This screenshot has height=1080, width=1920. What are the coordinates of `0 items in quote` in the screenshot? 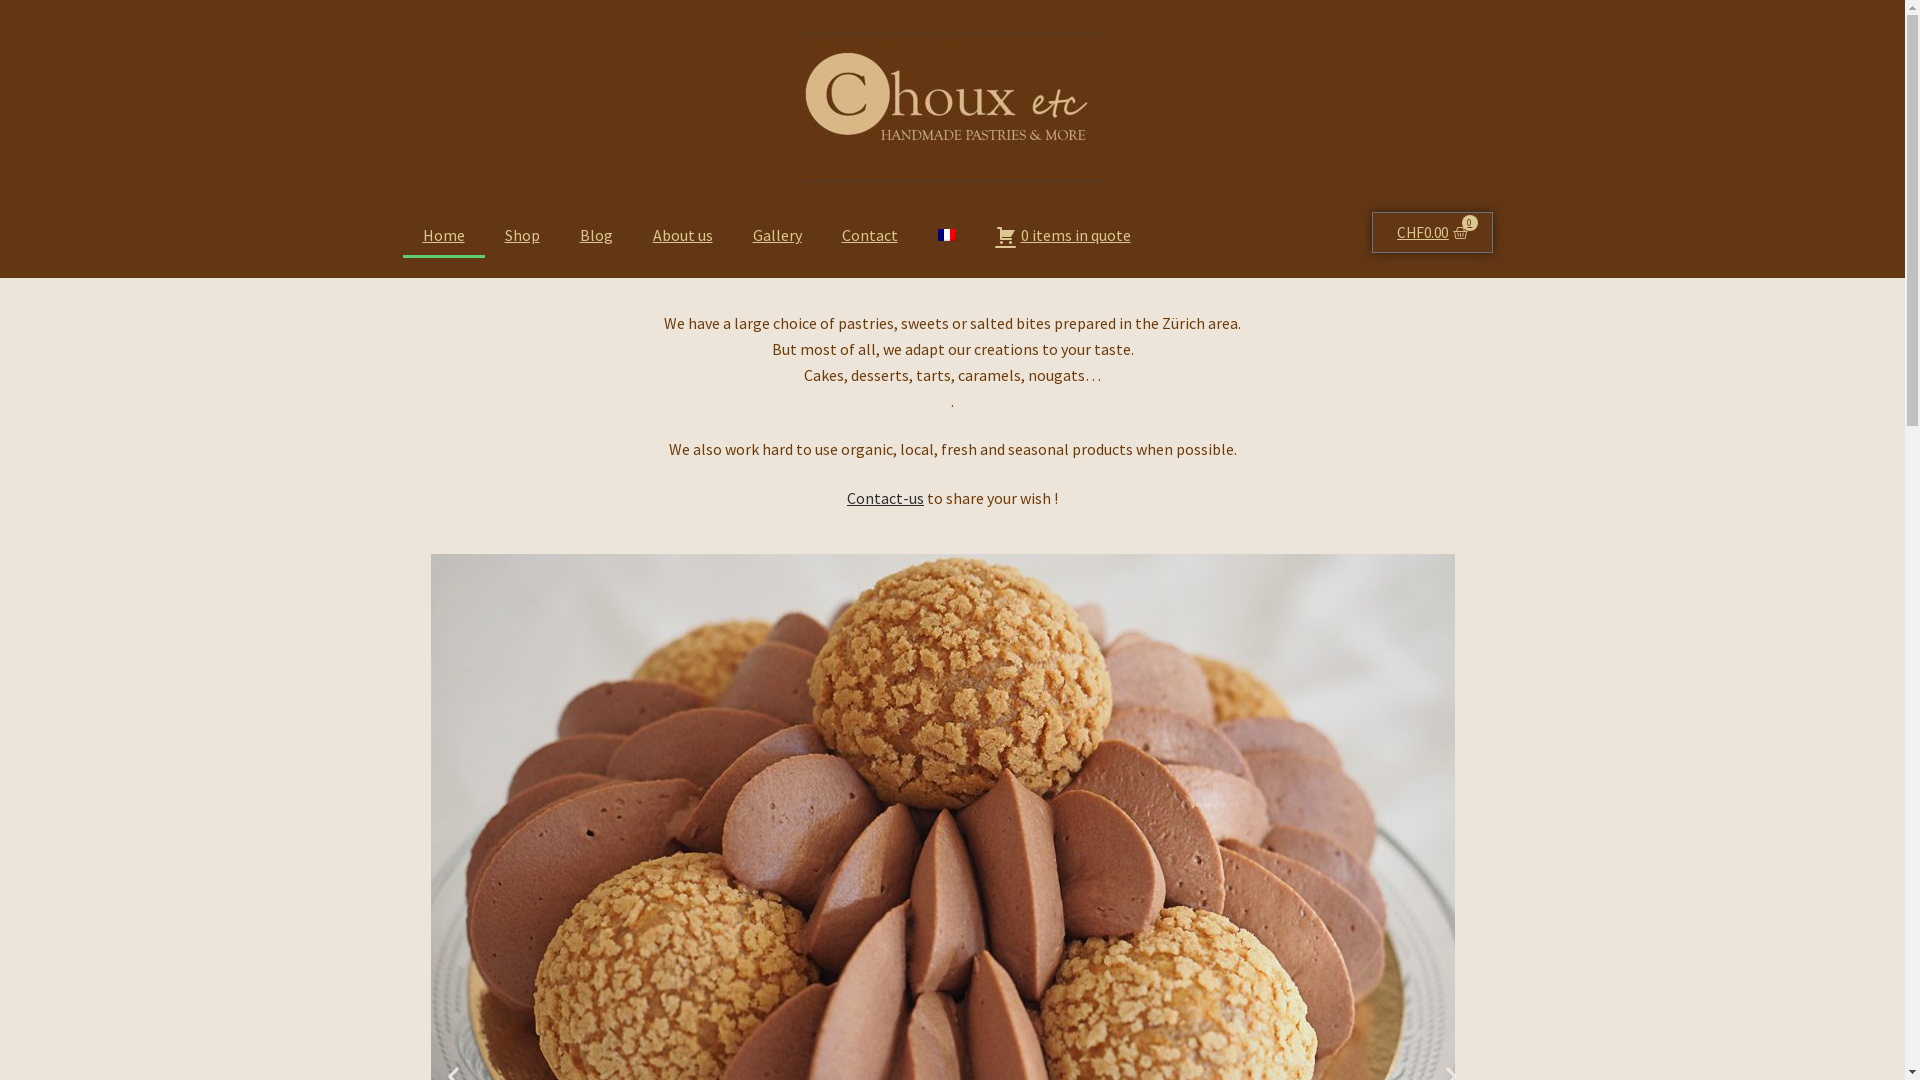 It's located at (1064, 235).